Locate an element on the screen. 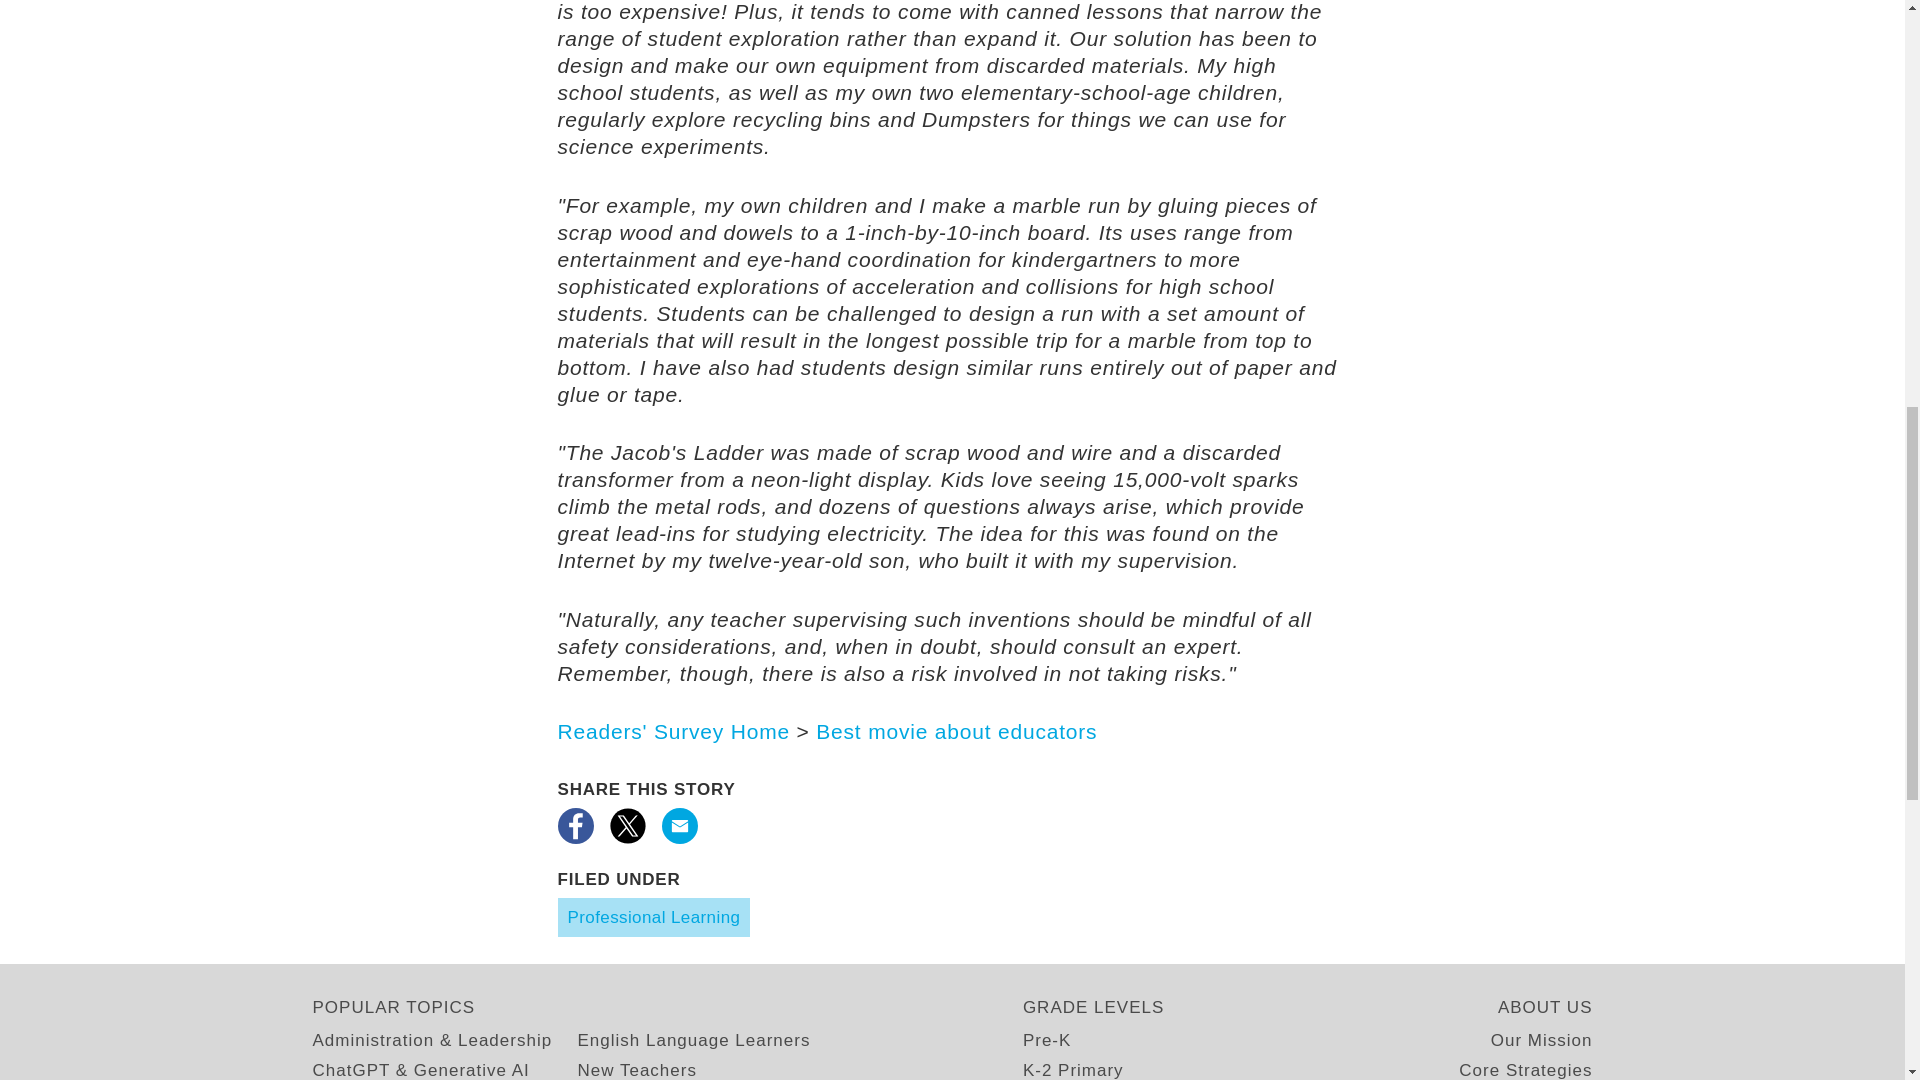 The image size is (1920, 1080). English Language Learners is located at coordinates (694, 1040).